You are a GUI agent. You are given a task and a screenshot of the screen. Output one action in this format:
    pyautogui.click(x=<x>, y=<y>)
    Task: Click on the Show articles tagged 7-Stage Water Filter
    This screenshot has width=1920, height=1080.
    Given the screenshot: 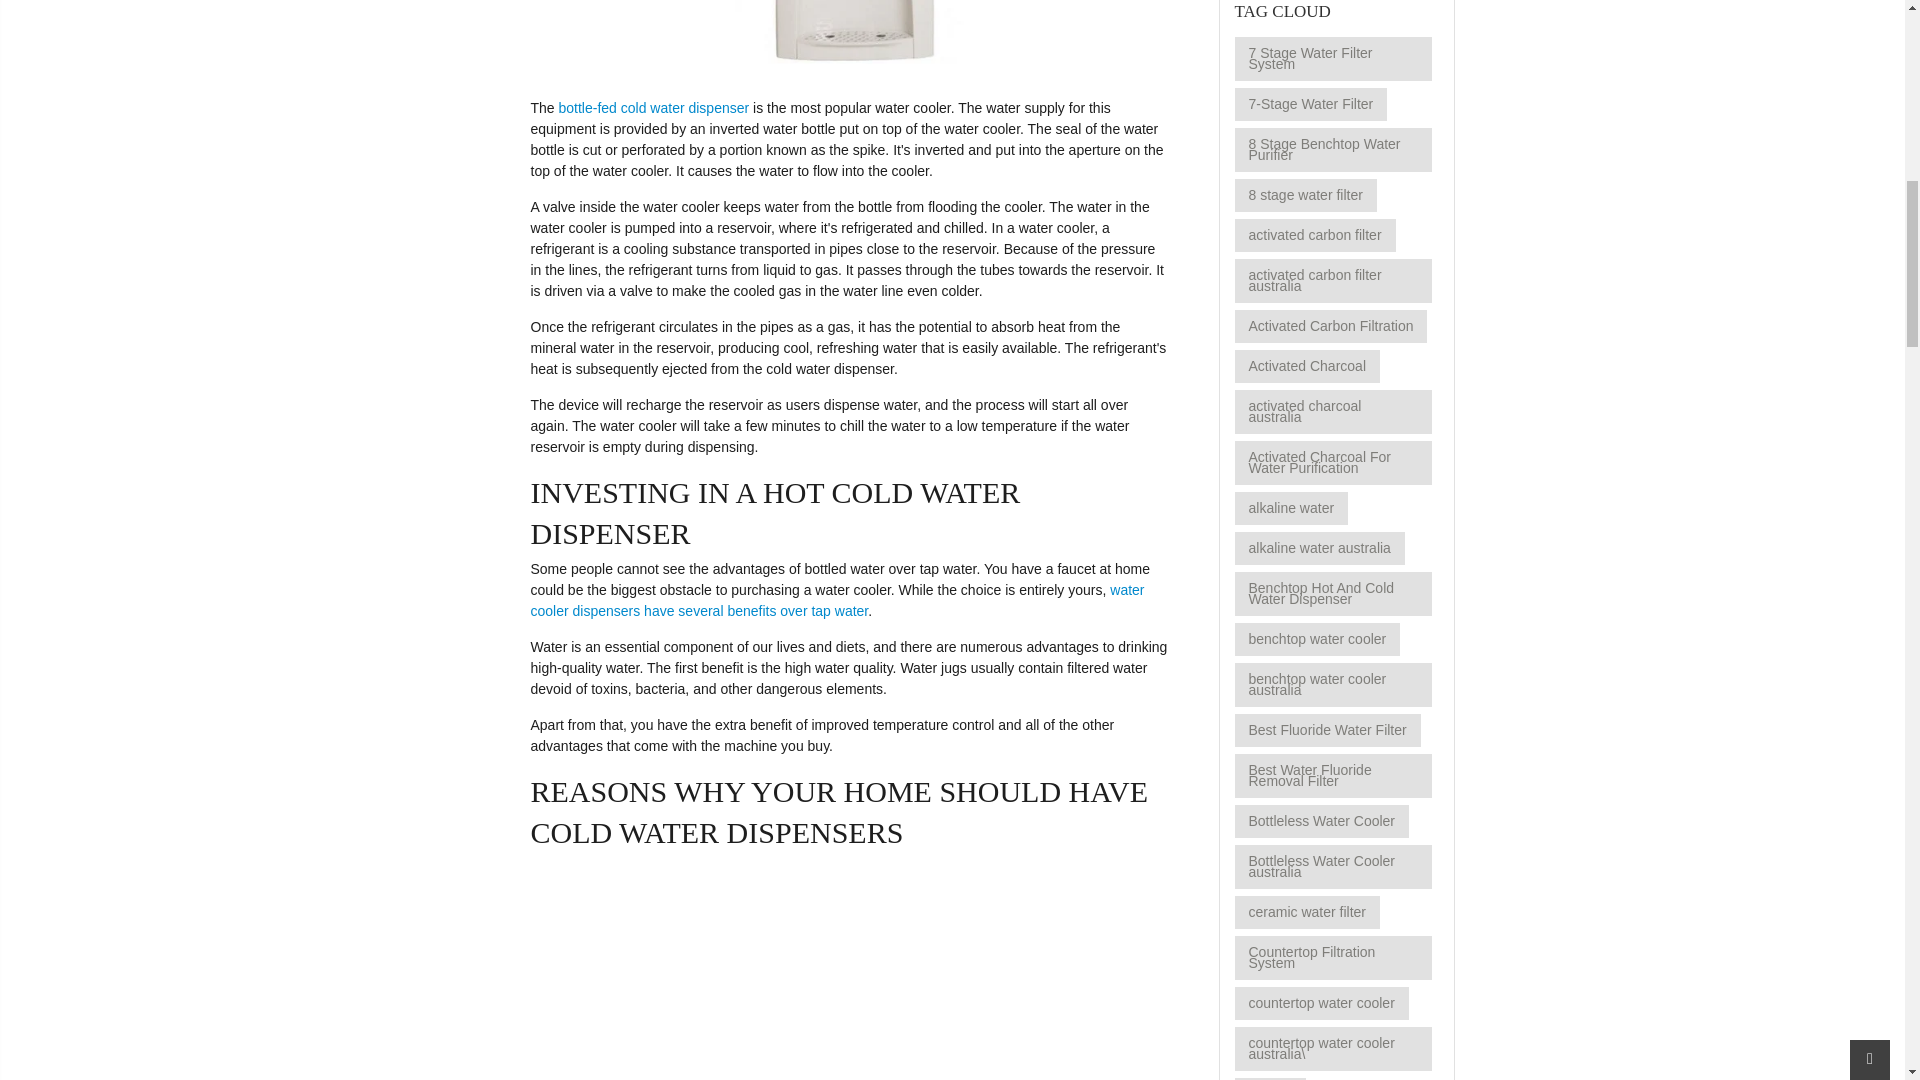 What is the action you would take?
    pyautogui.click(x=1310, y=104)
    